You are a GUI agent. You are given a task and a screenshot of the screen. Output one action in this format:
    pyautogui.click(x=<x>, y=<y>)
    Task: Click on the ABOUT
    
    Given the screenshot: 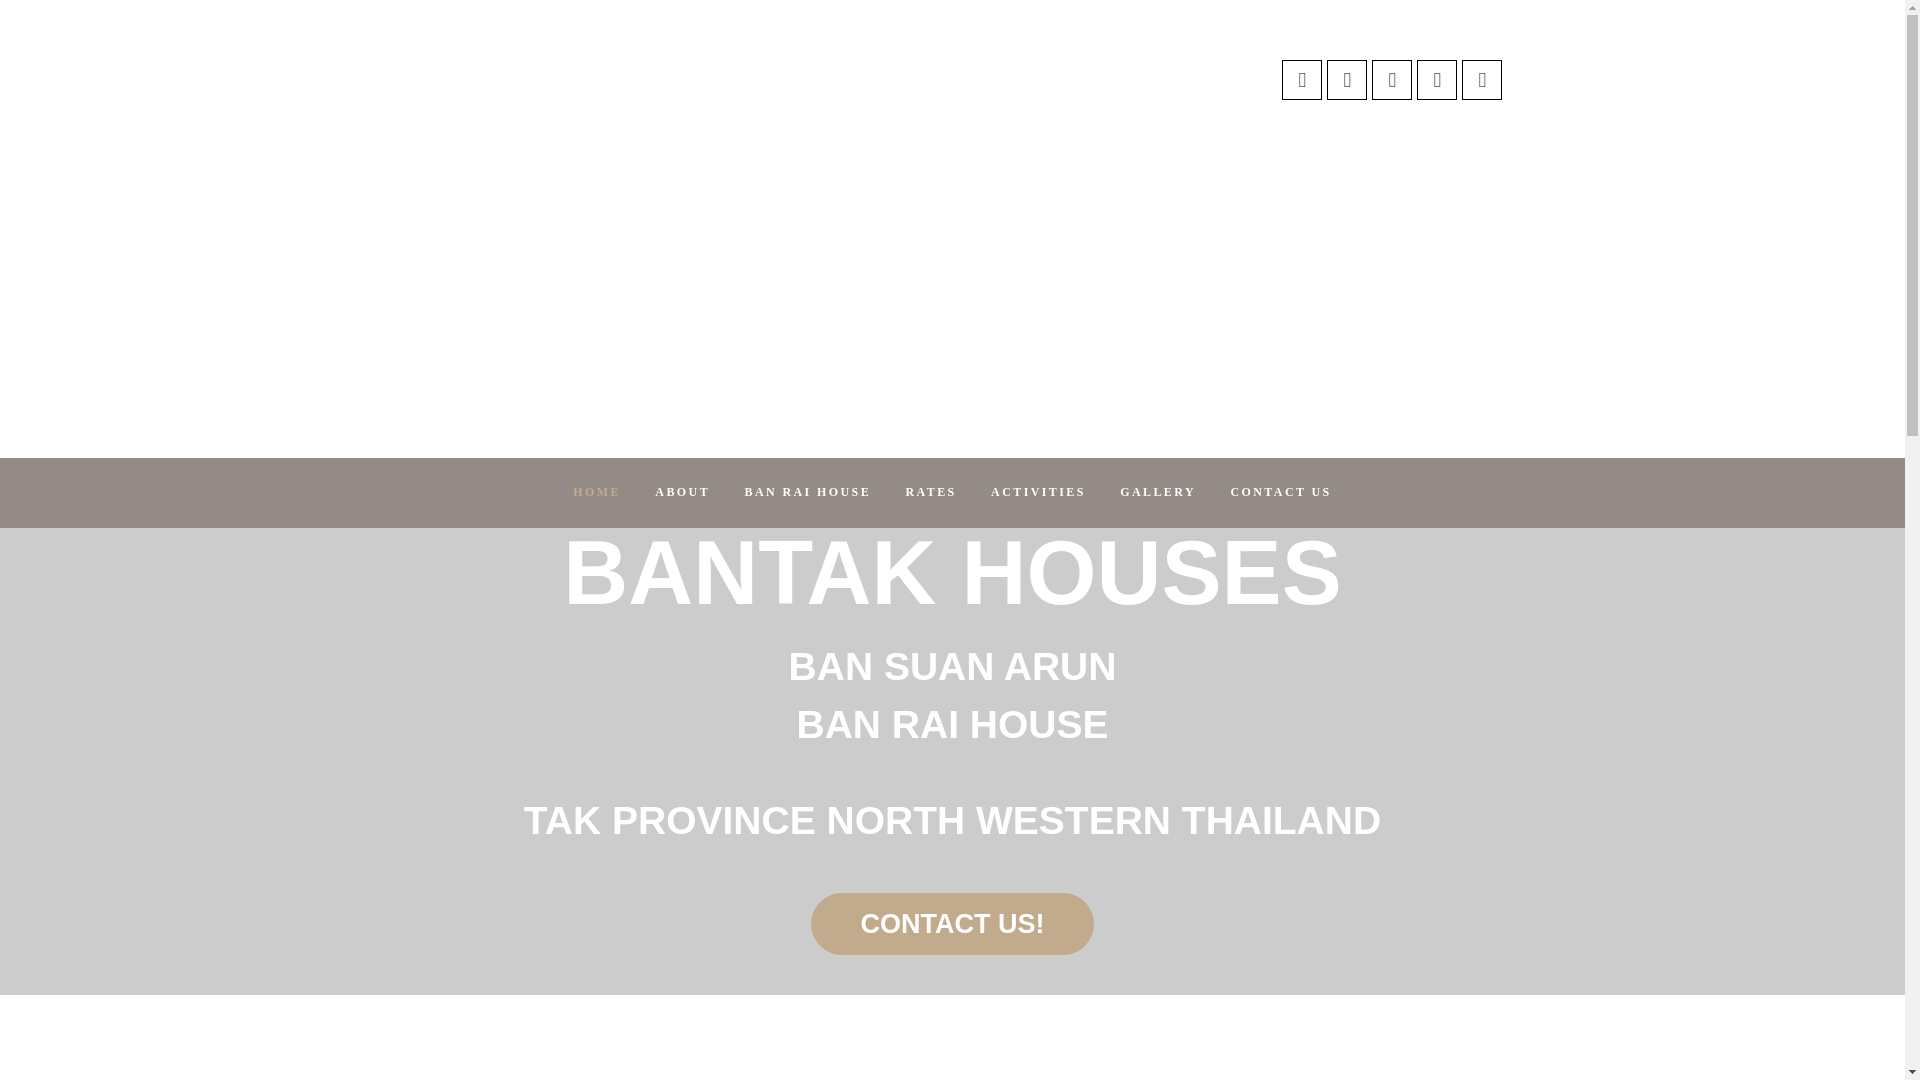 What is the action you would take?
    pyautogui.click(x=682, y=492)
    